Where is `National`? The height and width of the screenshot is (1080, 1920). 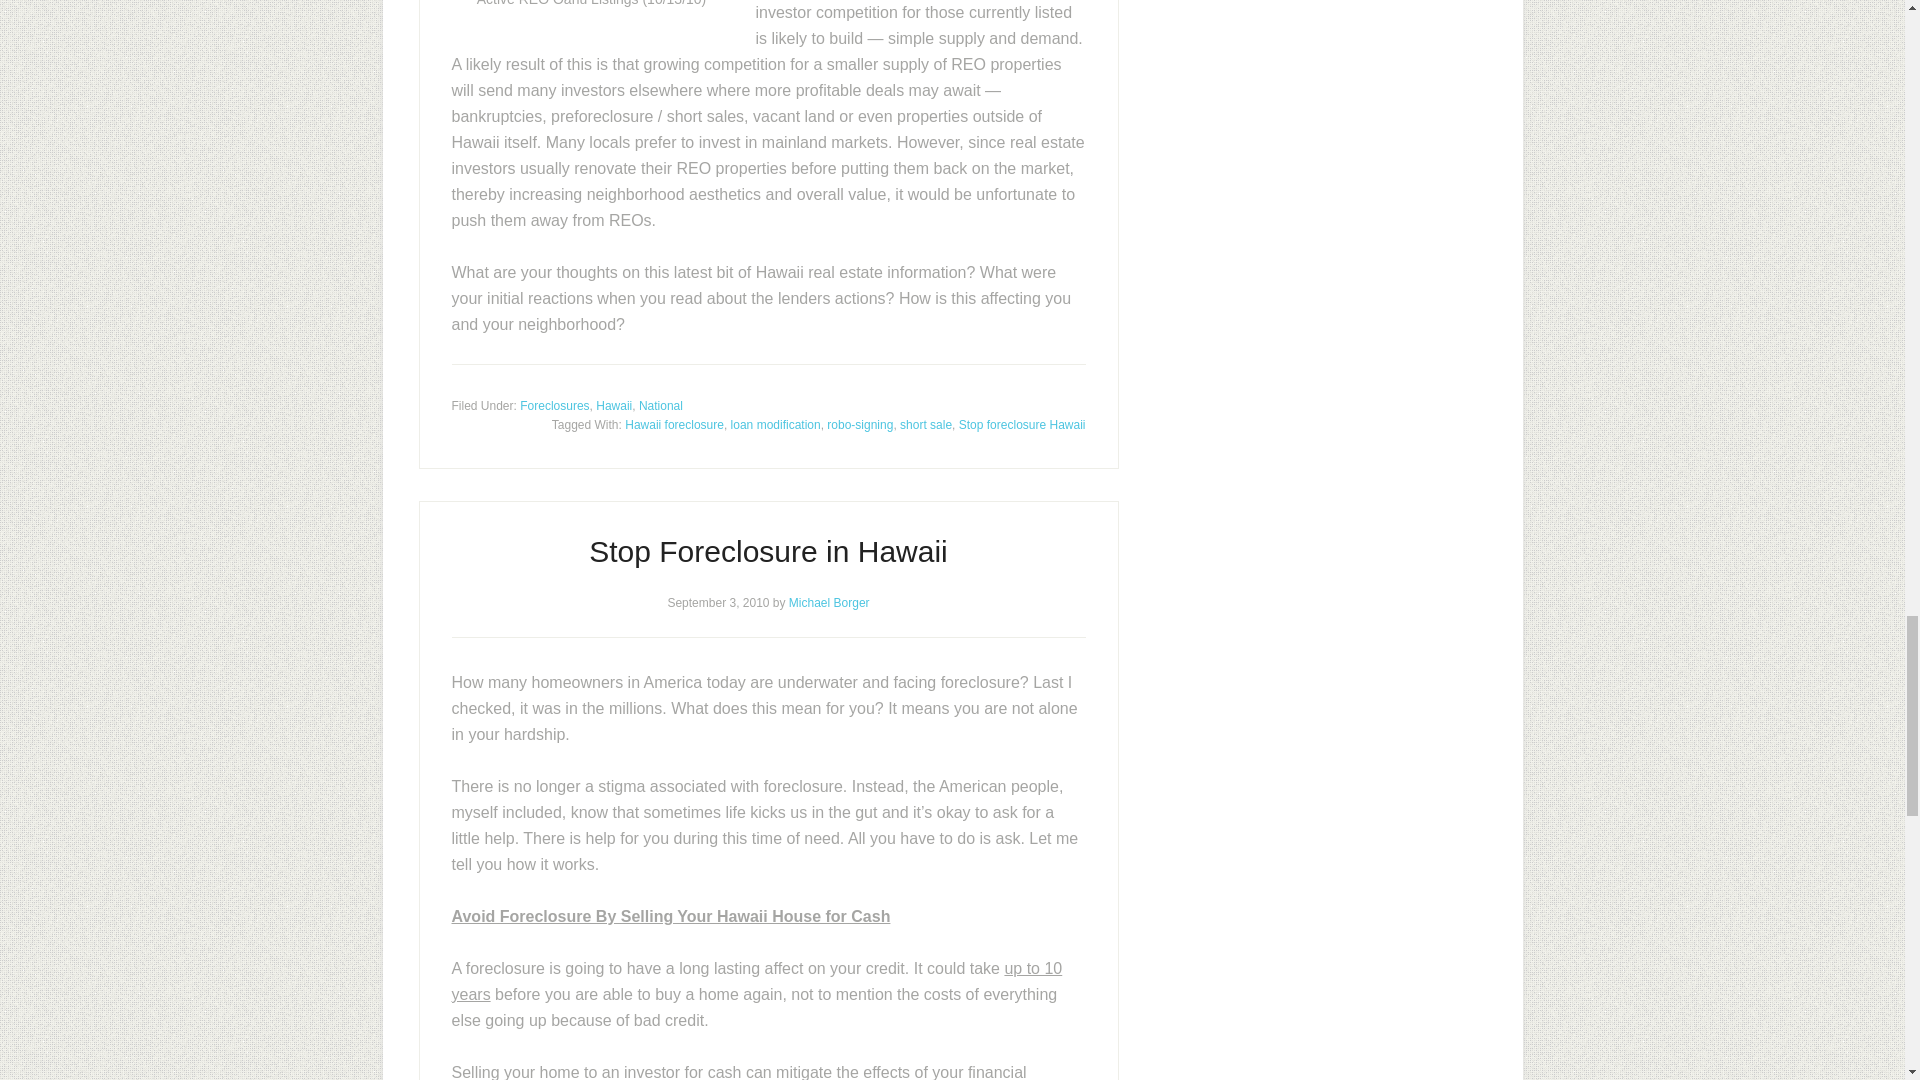
National is located at coordinates (661, 404).